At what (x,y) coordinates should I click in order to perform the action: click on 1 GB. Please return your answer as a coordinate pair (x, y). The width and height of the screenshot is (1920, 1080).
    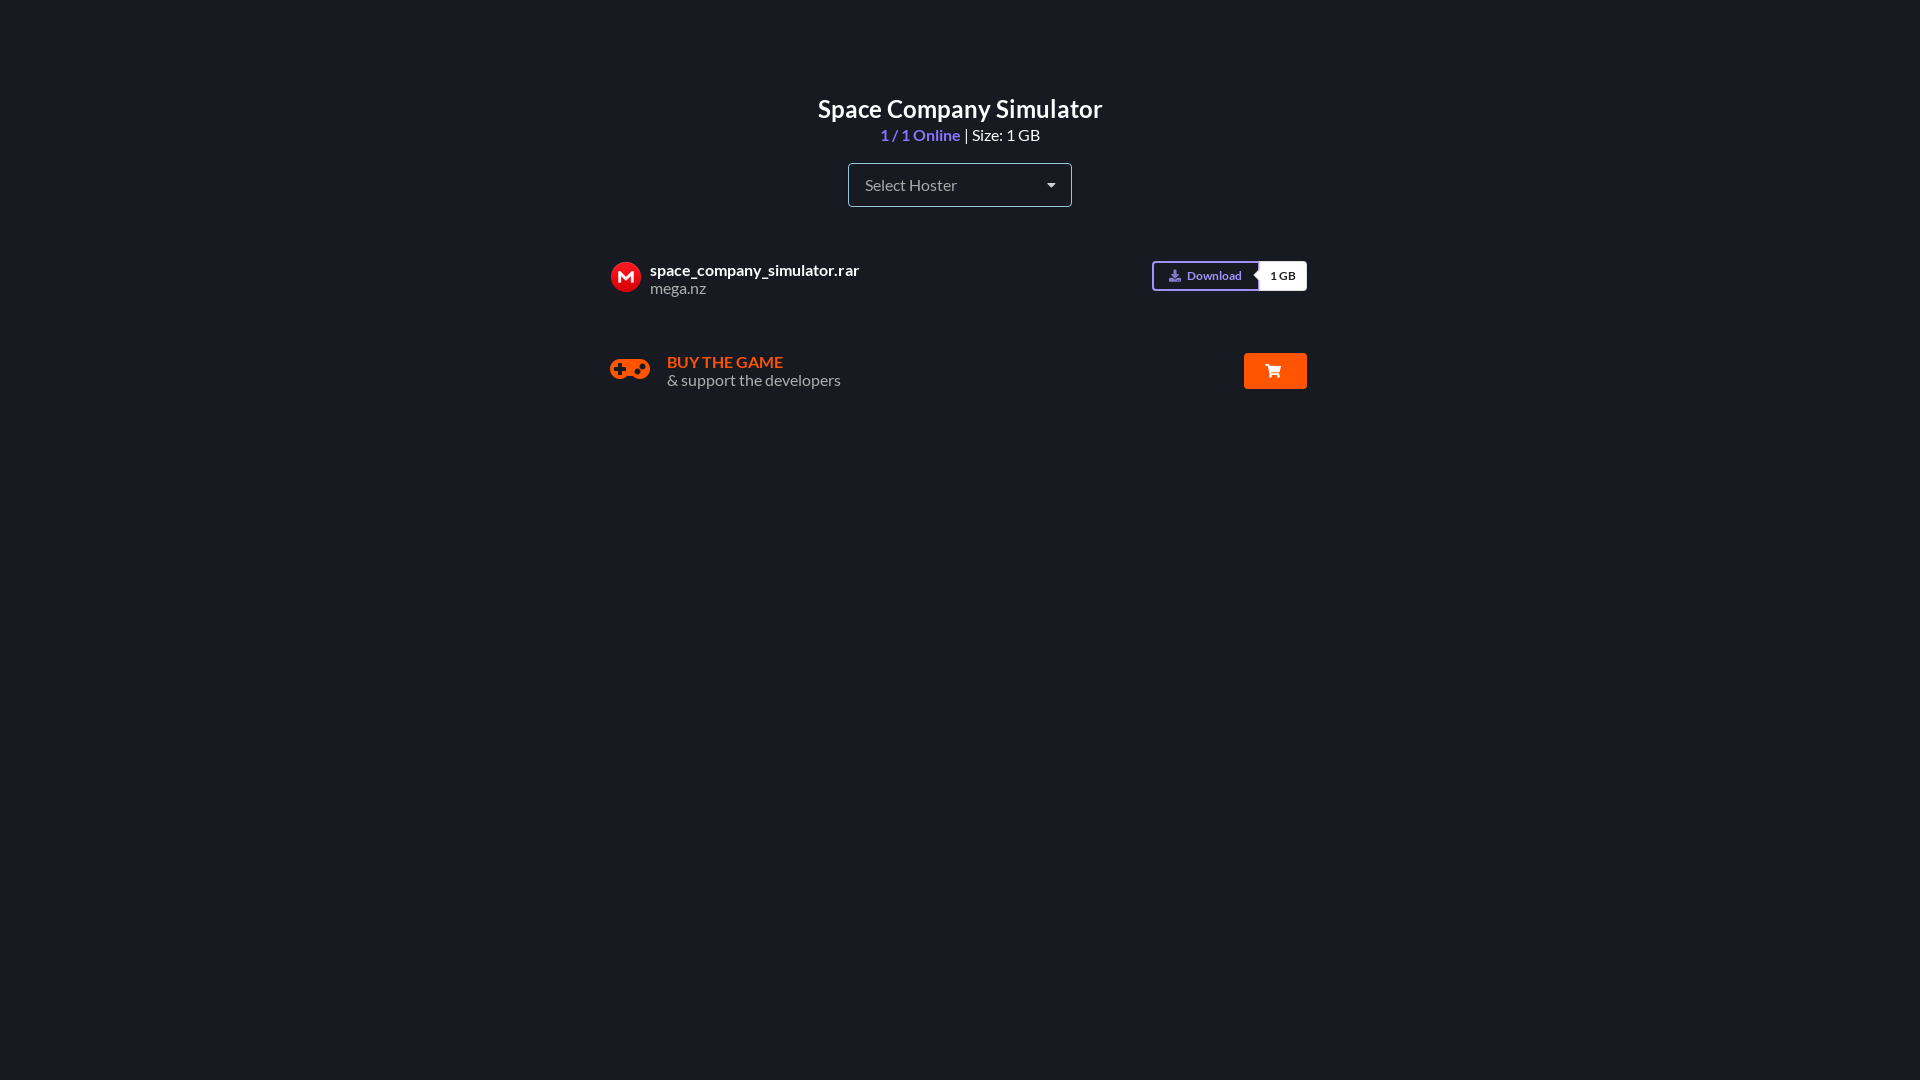
    Looking at the image, I should click on (1283, 276).